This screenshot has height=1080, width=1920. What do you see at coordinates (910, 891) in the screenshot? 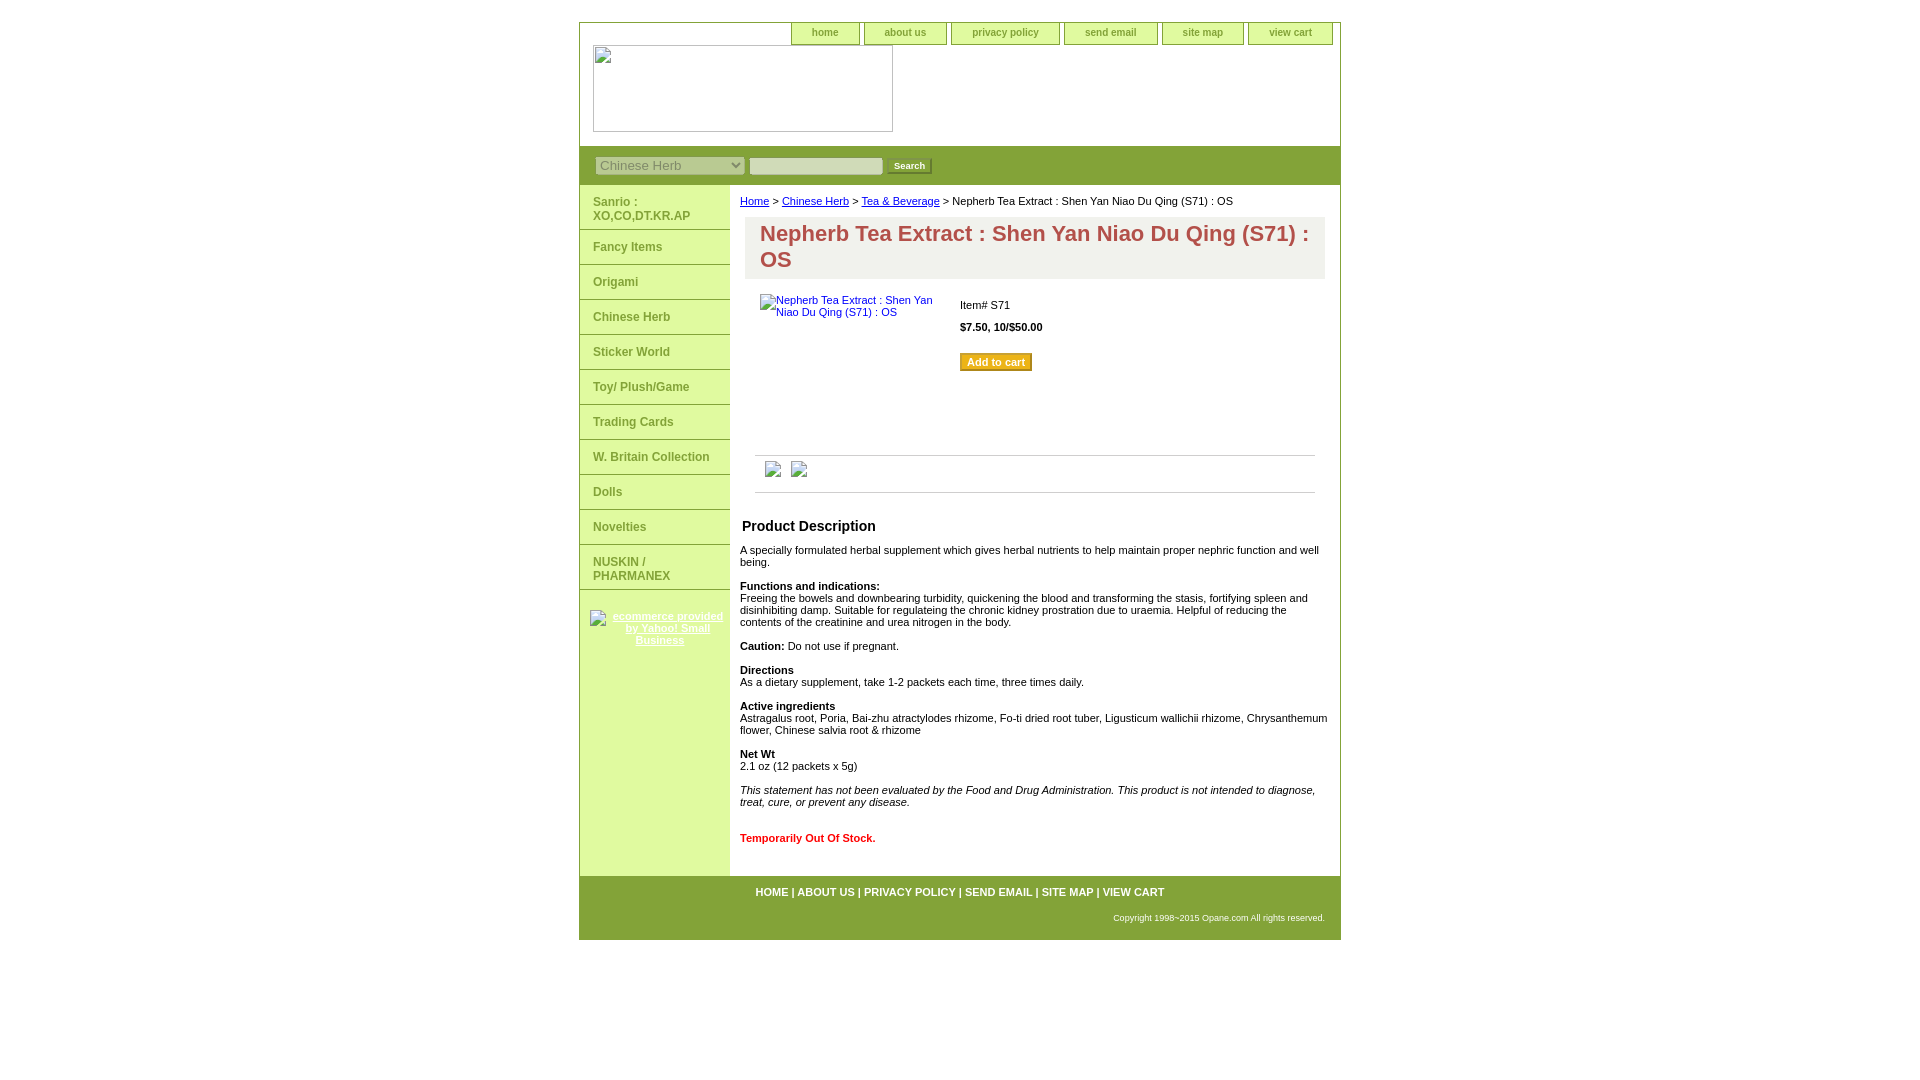
I see `PRIVACY POLICY` at bounding box center [910, 891].